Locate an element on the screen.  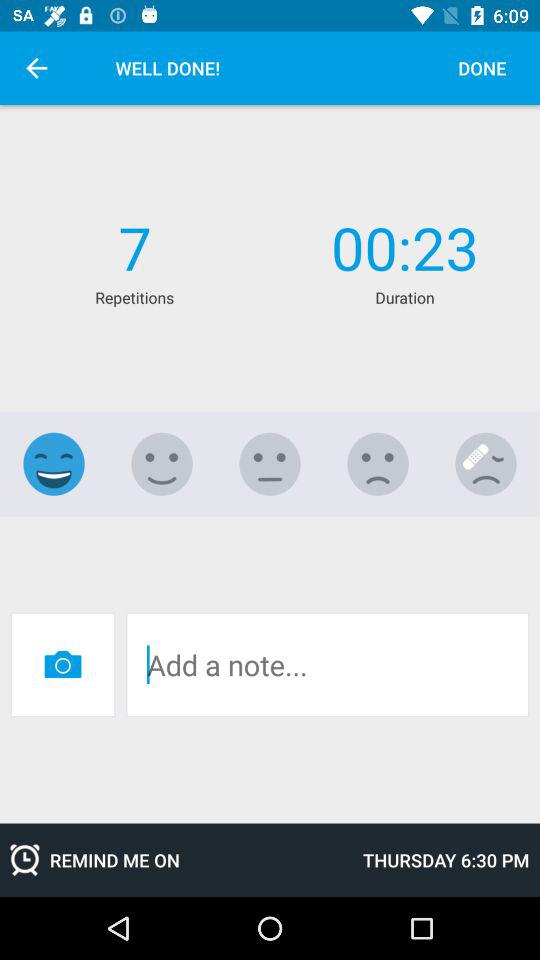
choose the thursday 6 30 at the bottom right corner is located at coordinates (446, 860).